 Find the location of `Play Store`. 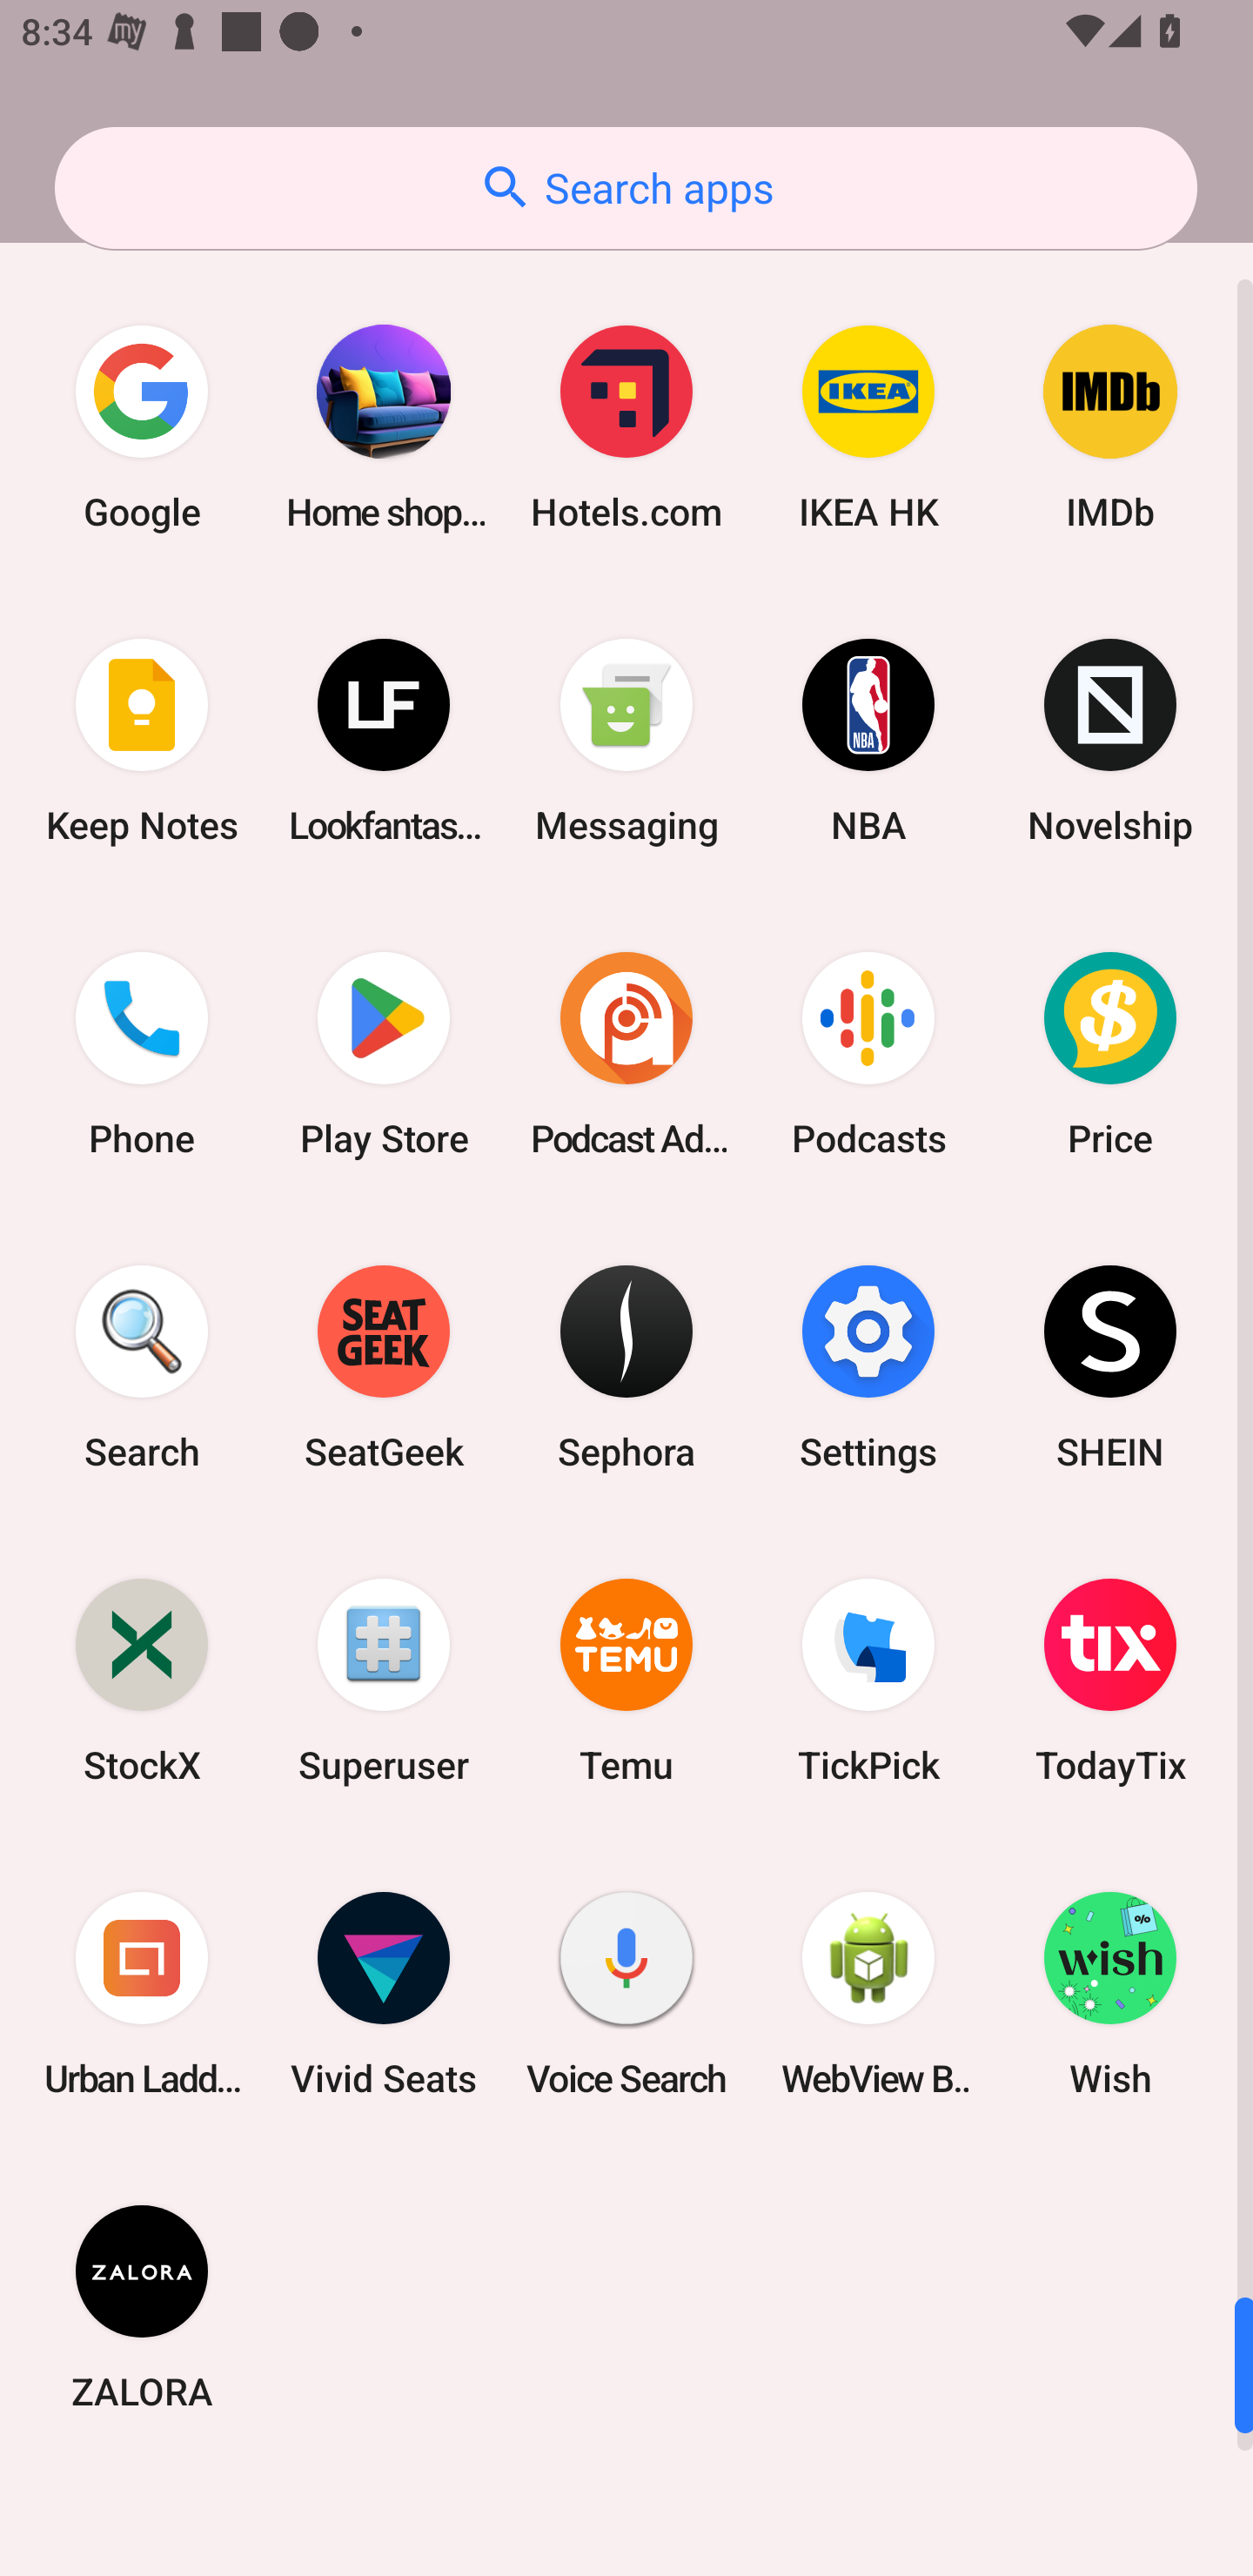

Play Store is located at coordinates (384, 1053).